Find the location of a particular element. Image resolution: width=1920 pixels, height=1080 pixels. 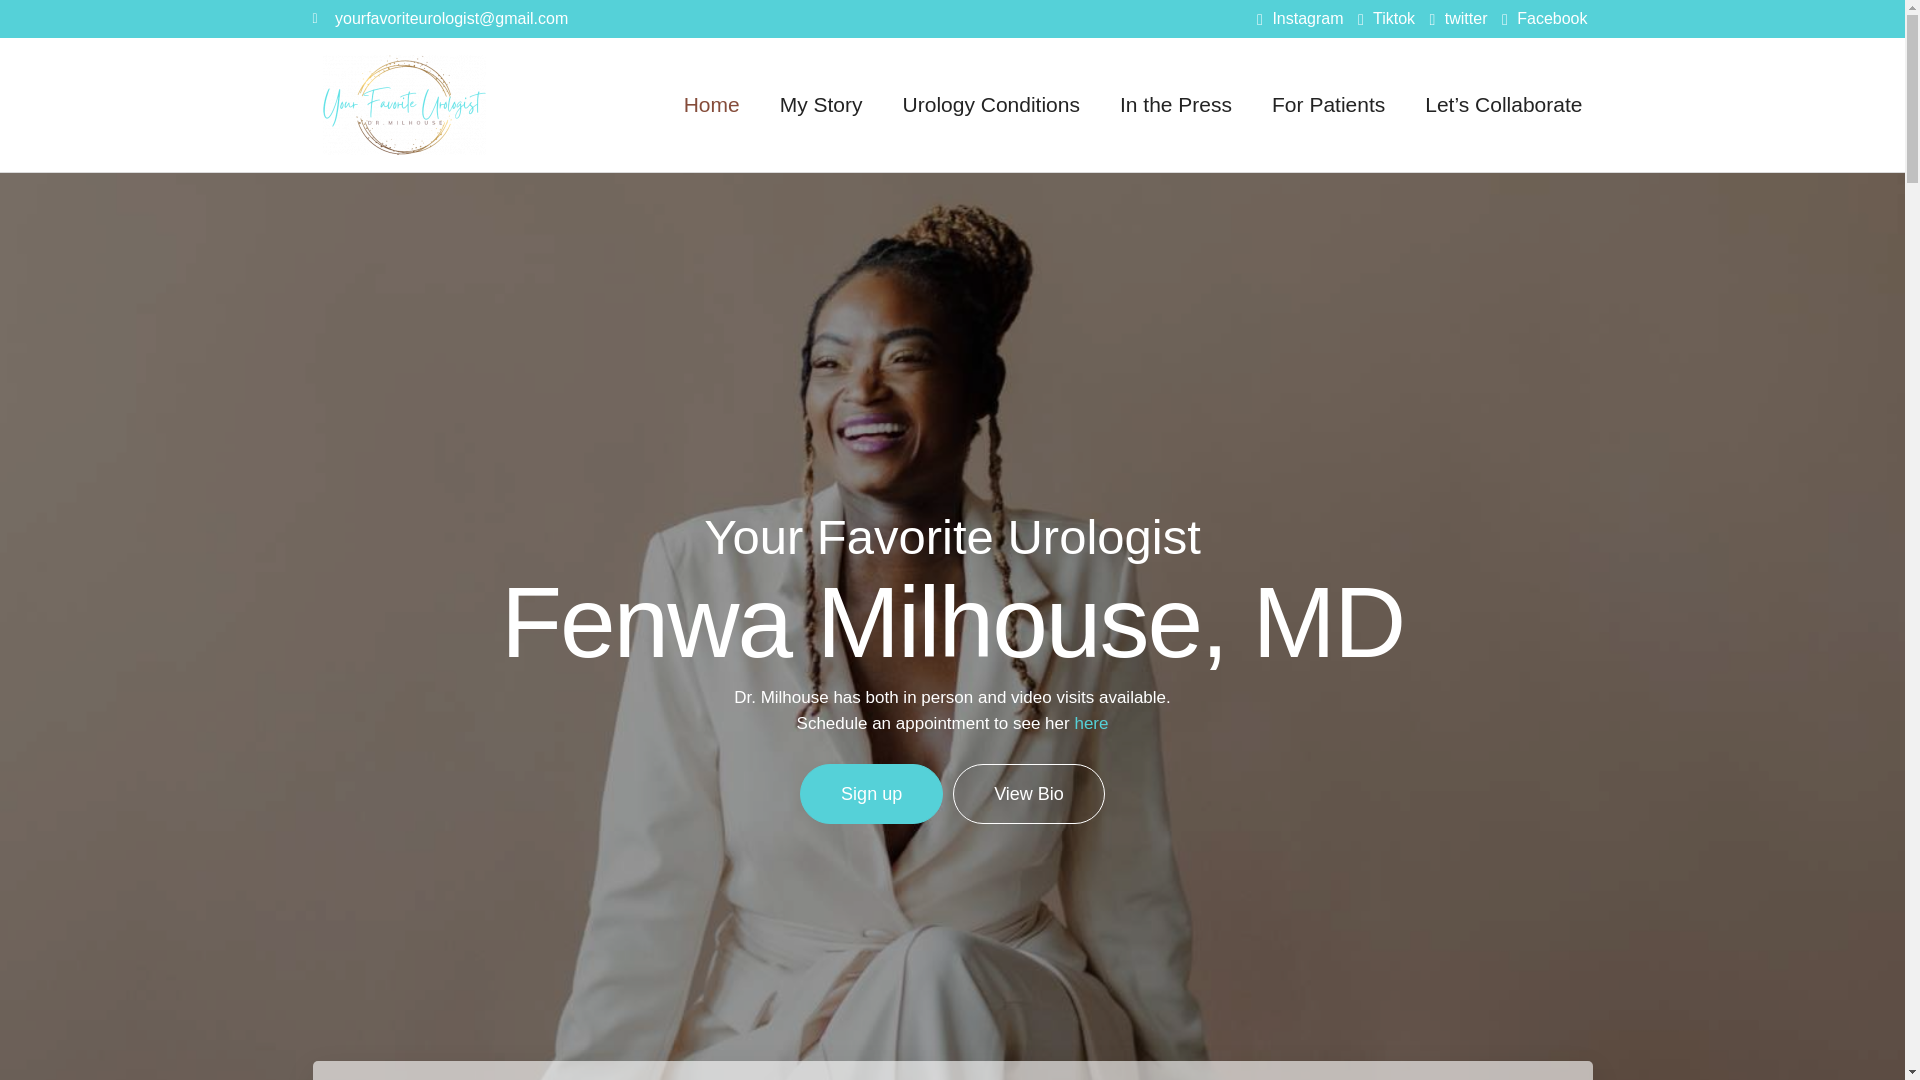

Sign up is located at coordinates (871, 794).